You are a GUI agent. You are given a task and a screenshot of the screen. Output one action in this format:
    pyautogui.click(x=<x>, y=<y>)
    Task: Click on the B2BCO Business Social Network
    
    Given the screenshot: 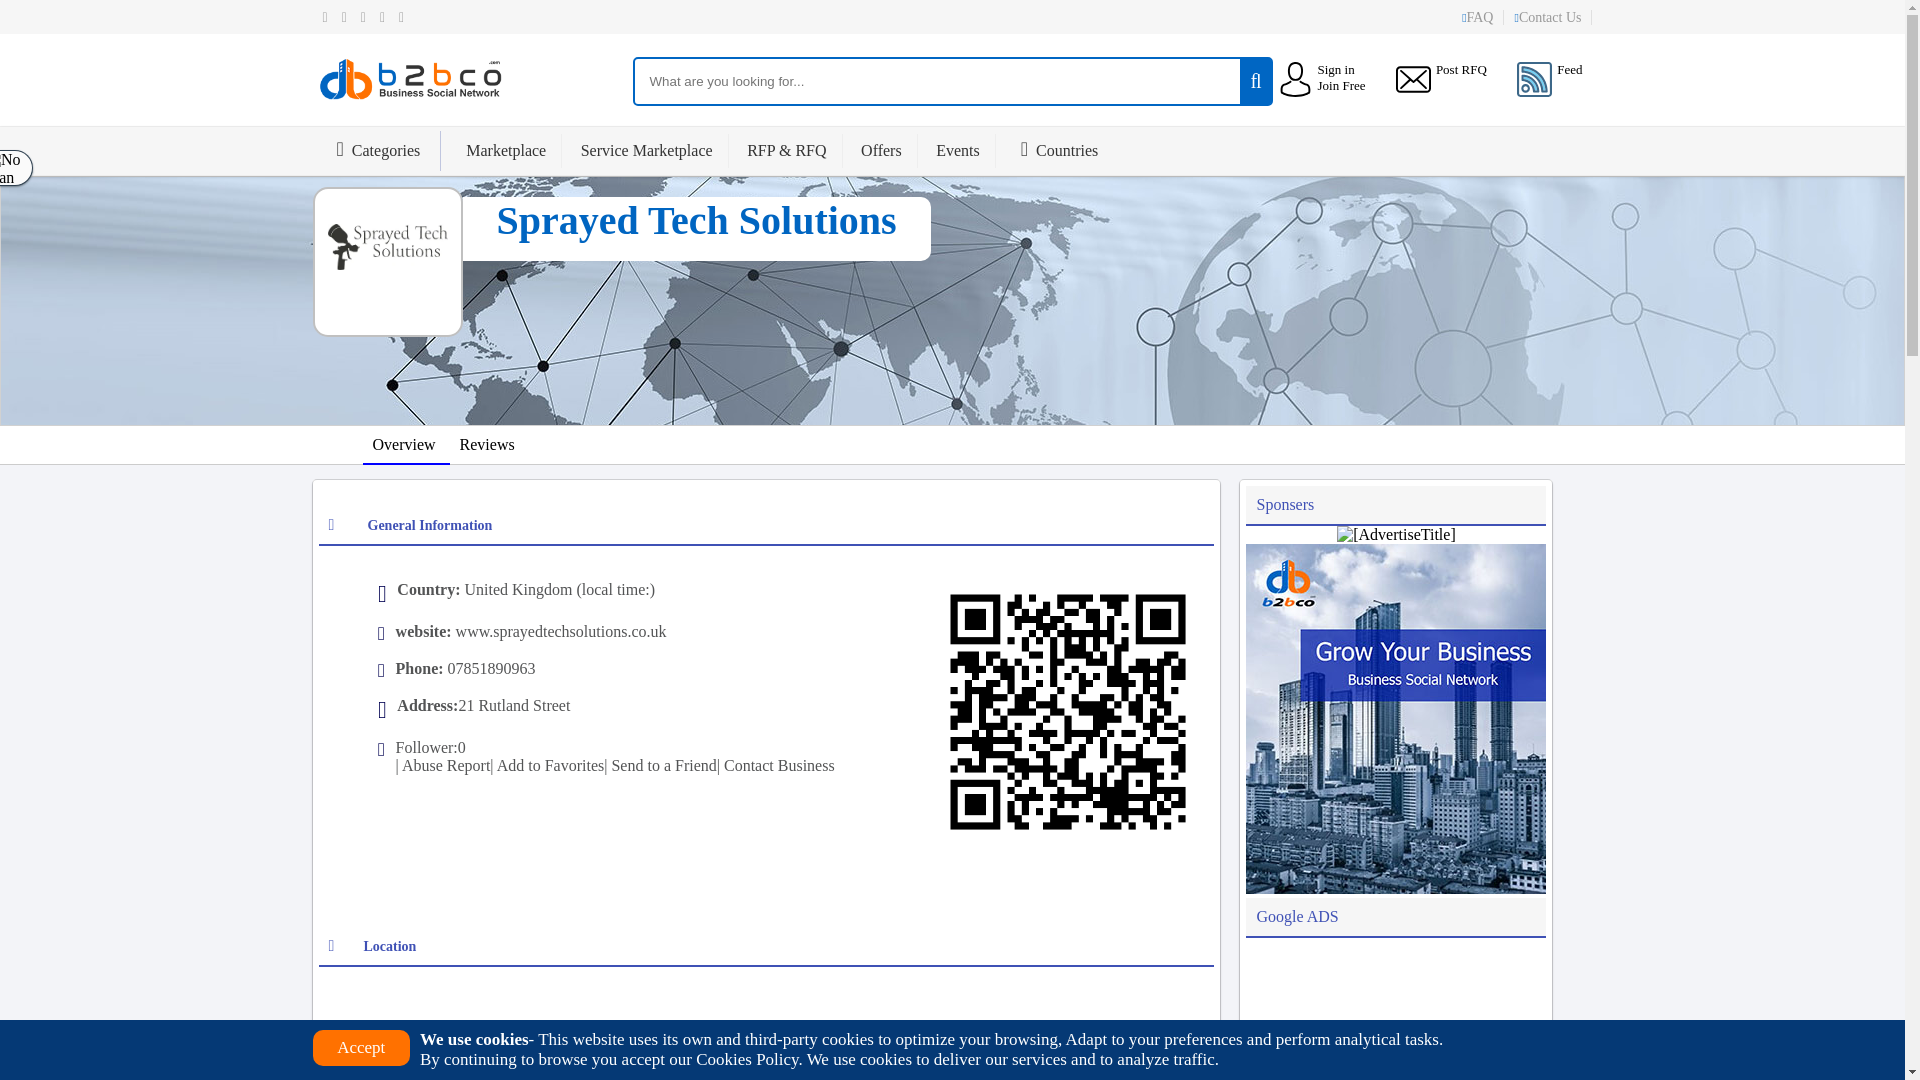 What is the action you would take?
    pyautogui.click(x=413, y=101)
    